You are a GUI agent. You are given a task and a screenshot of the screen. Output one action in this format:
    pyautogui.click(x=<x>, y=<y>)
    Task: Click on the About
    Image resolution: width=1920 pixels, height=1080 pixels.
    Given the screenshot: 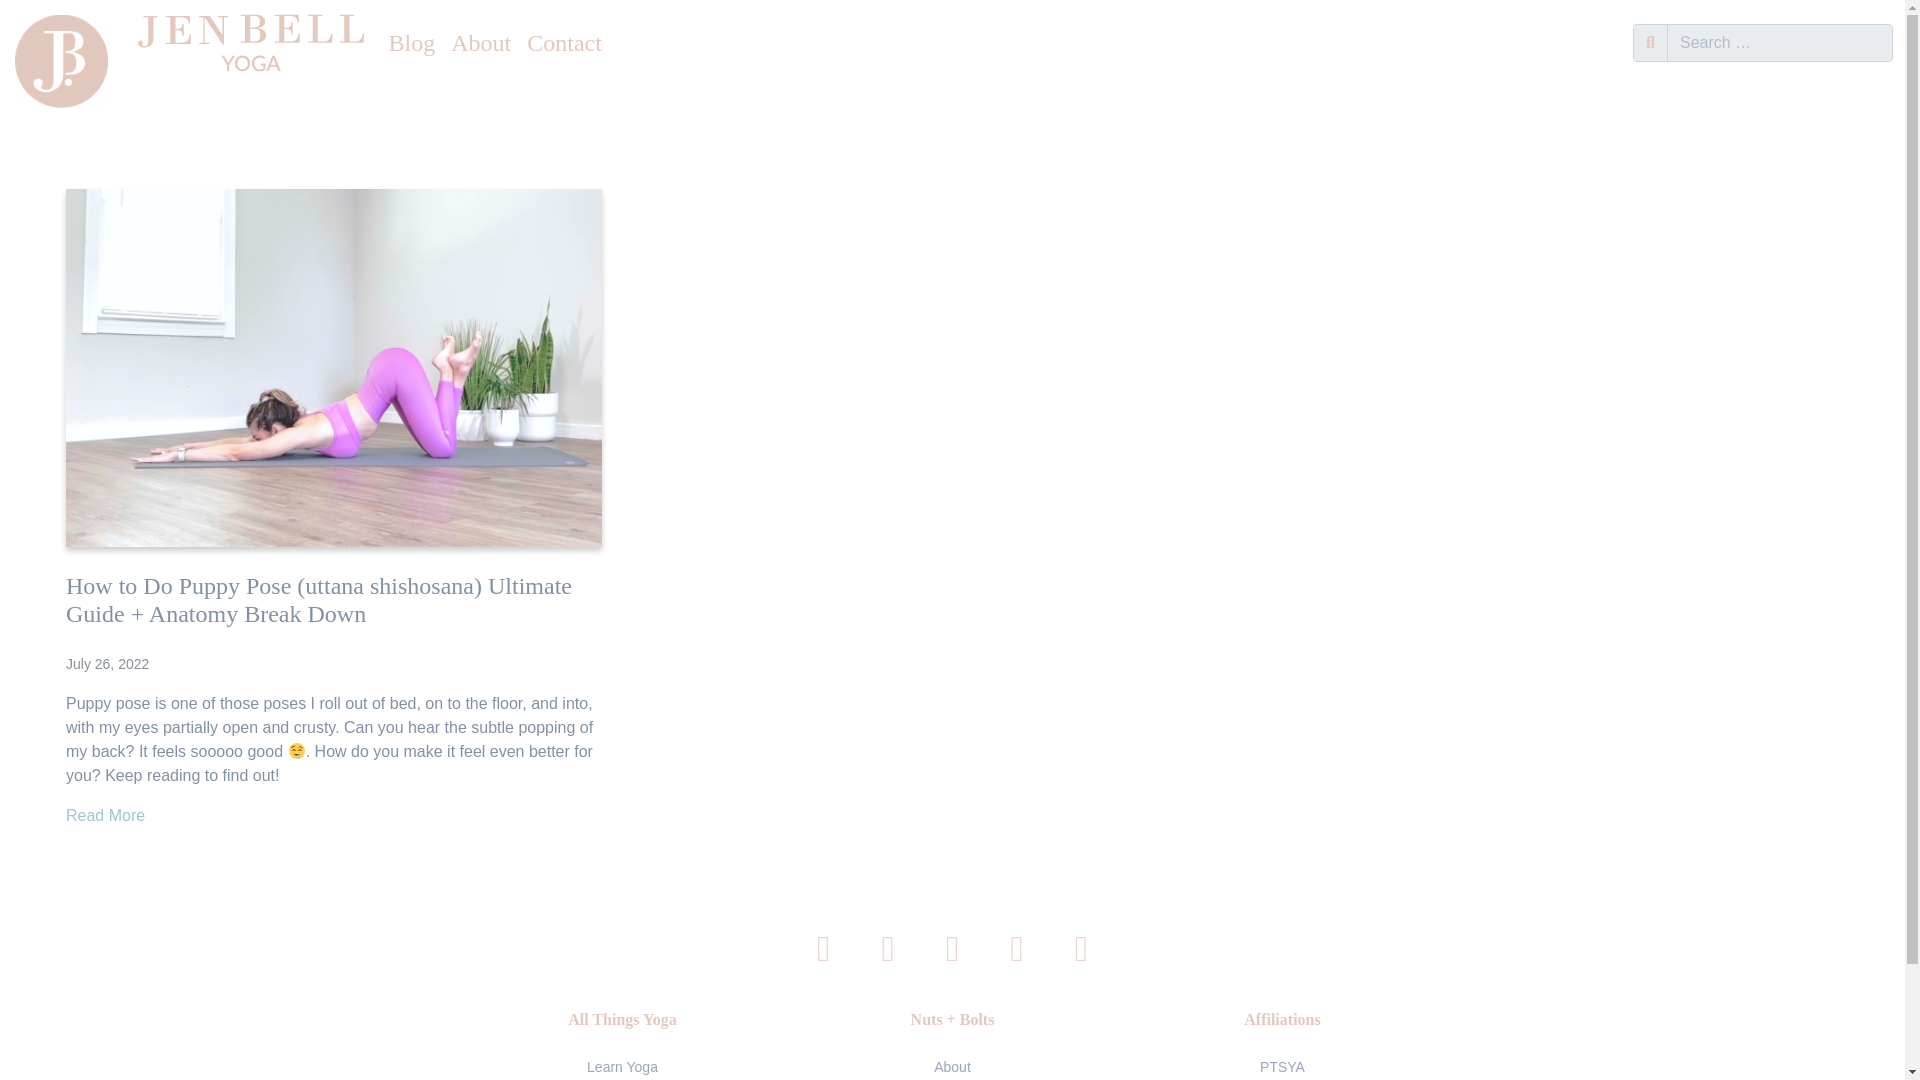 What is the action you would take?
    pyautogui.click(x=480, y=43)
    